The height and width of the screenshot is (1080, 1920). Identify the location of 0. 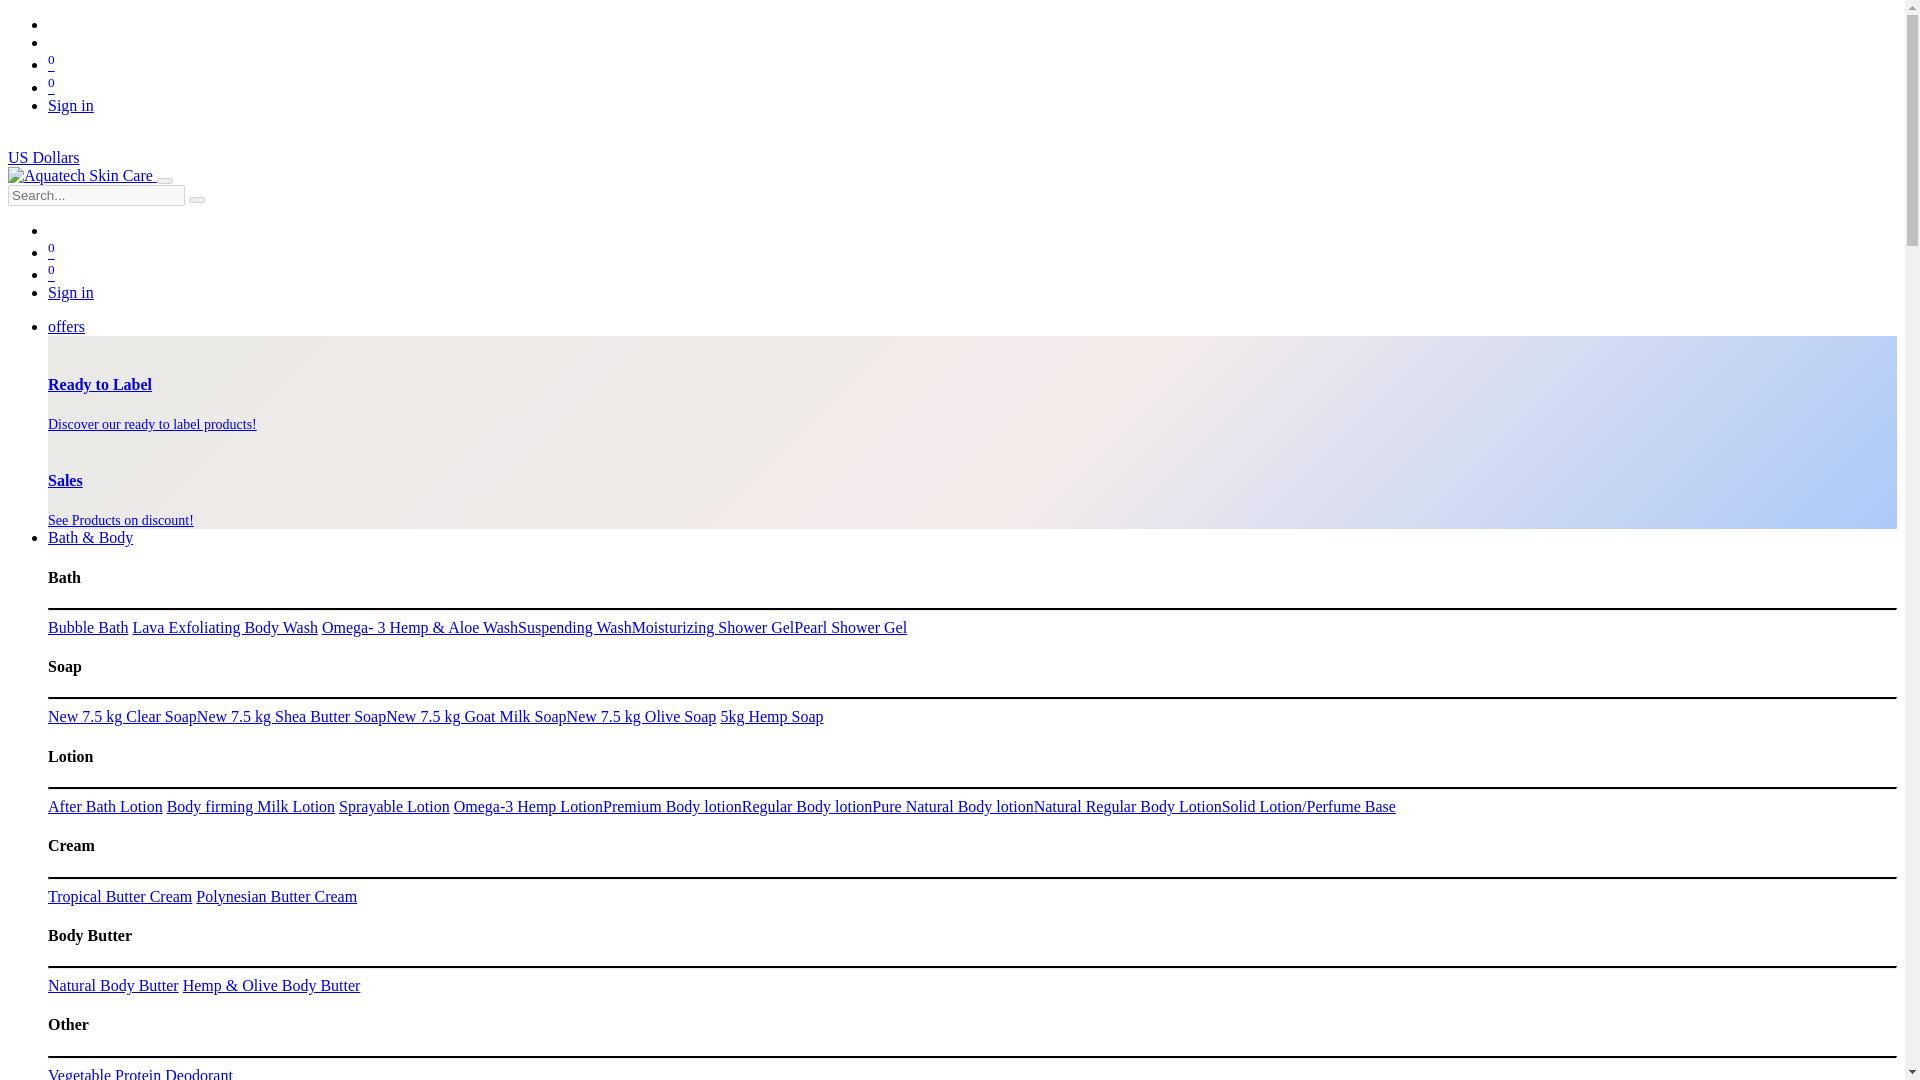
(52, 274).